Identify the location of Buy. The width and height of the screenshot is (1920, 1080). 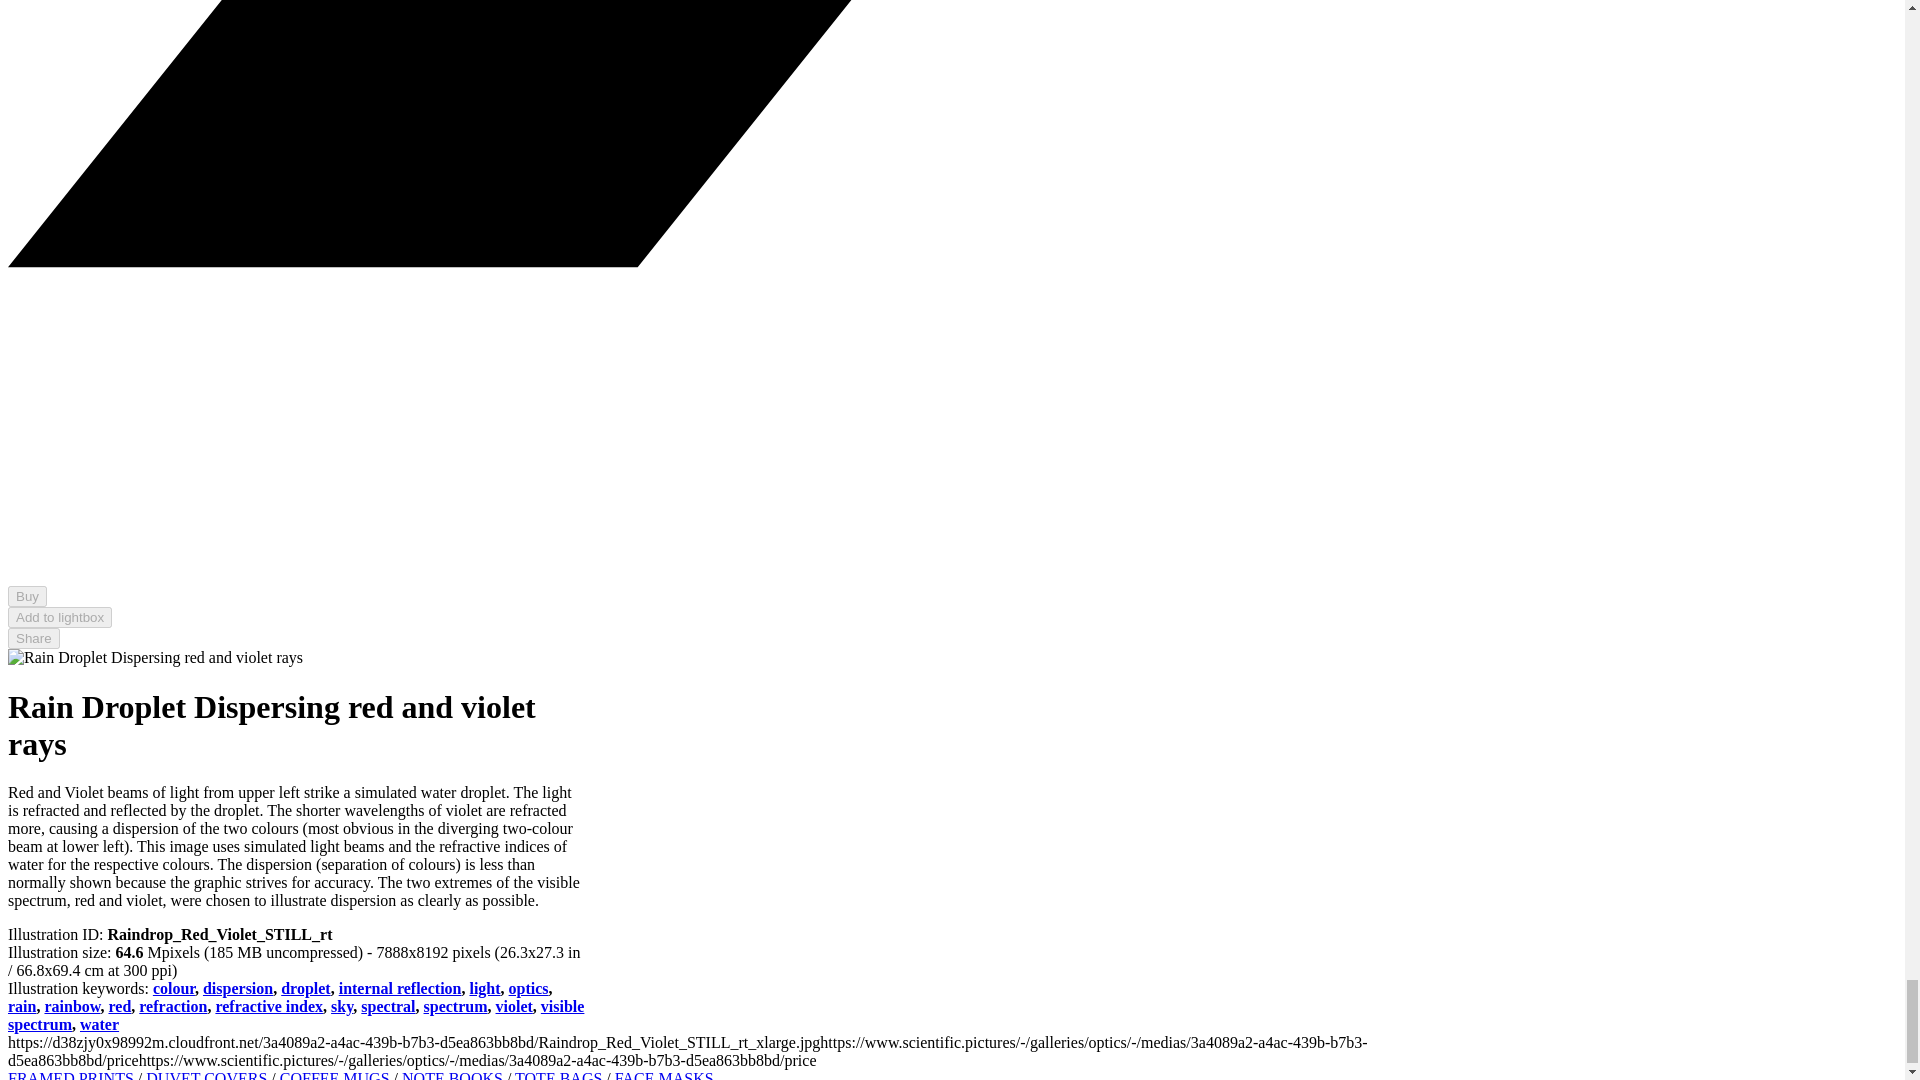
(26, 596).